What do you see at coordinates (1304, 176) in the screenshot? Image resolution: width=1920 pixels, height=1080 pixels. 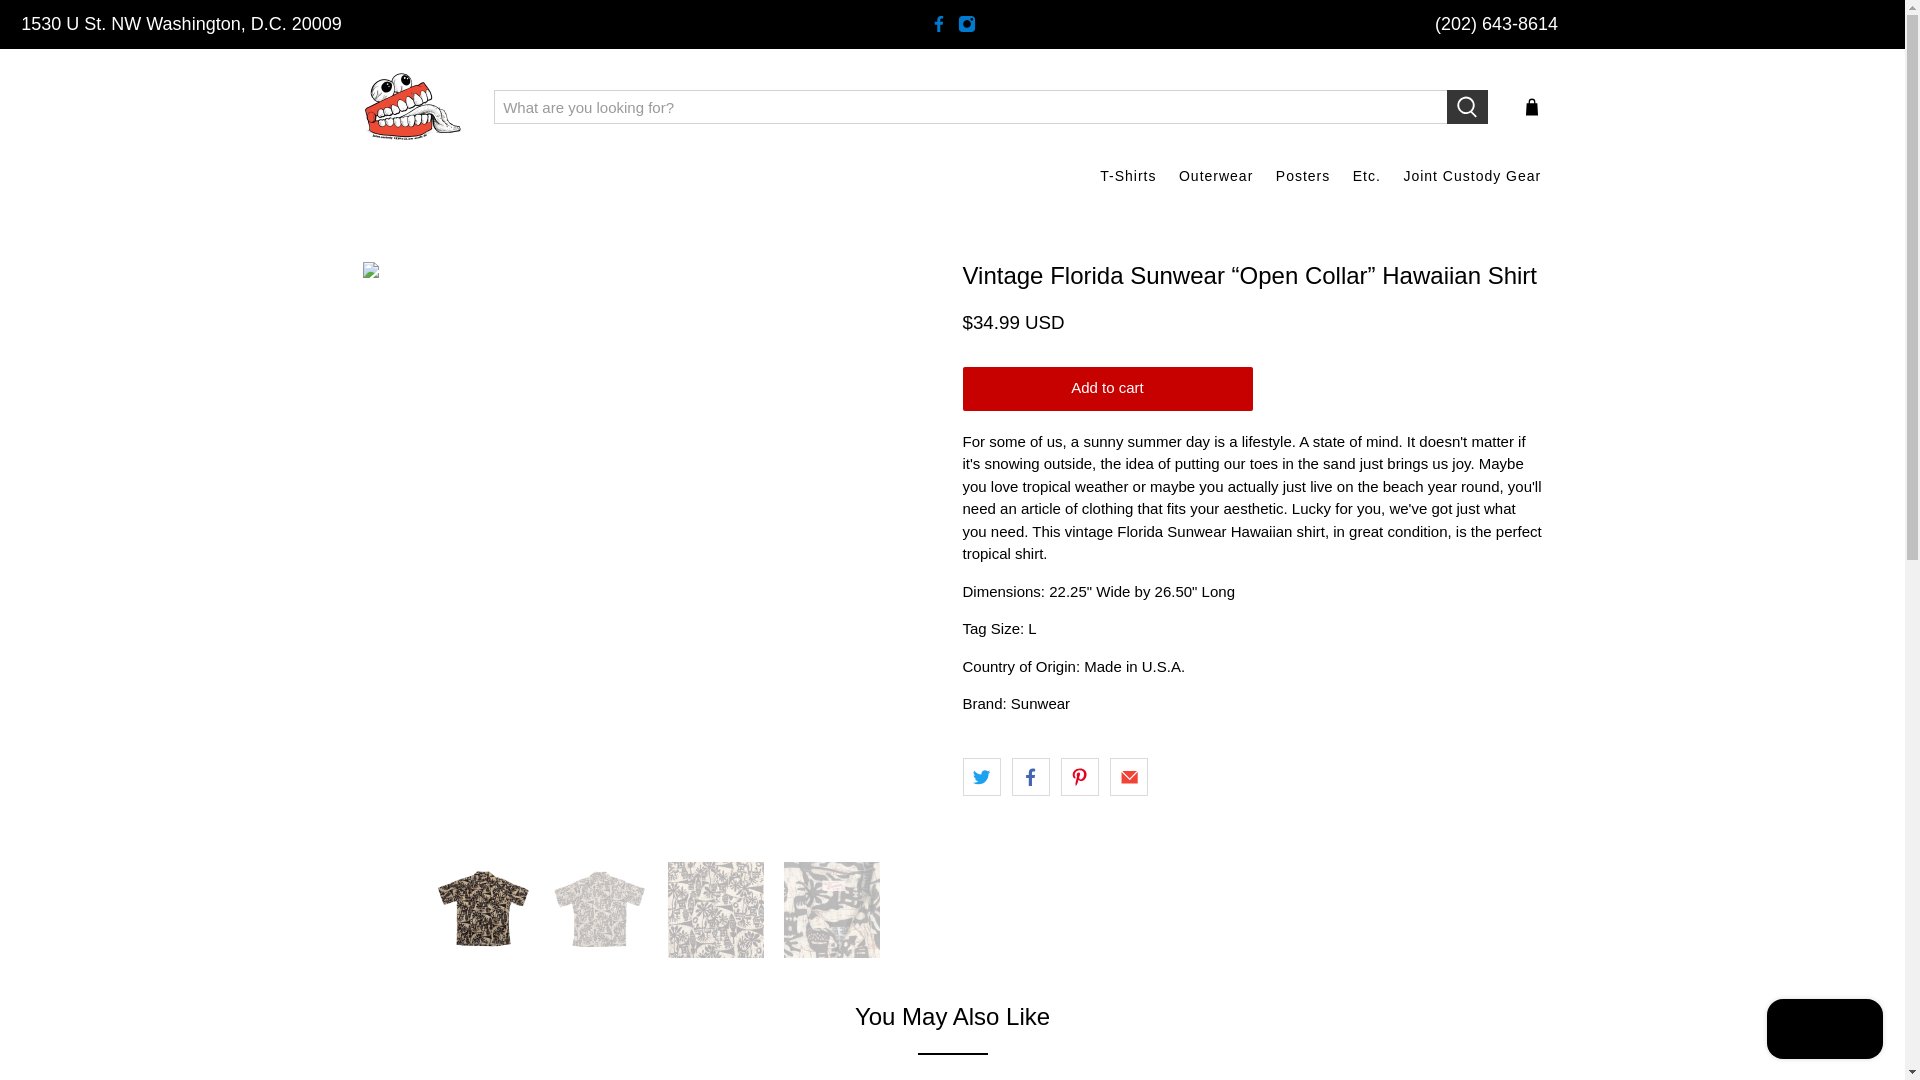 I see `Posters` at bounding box center [1304, 176].